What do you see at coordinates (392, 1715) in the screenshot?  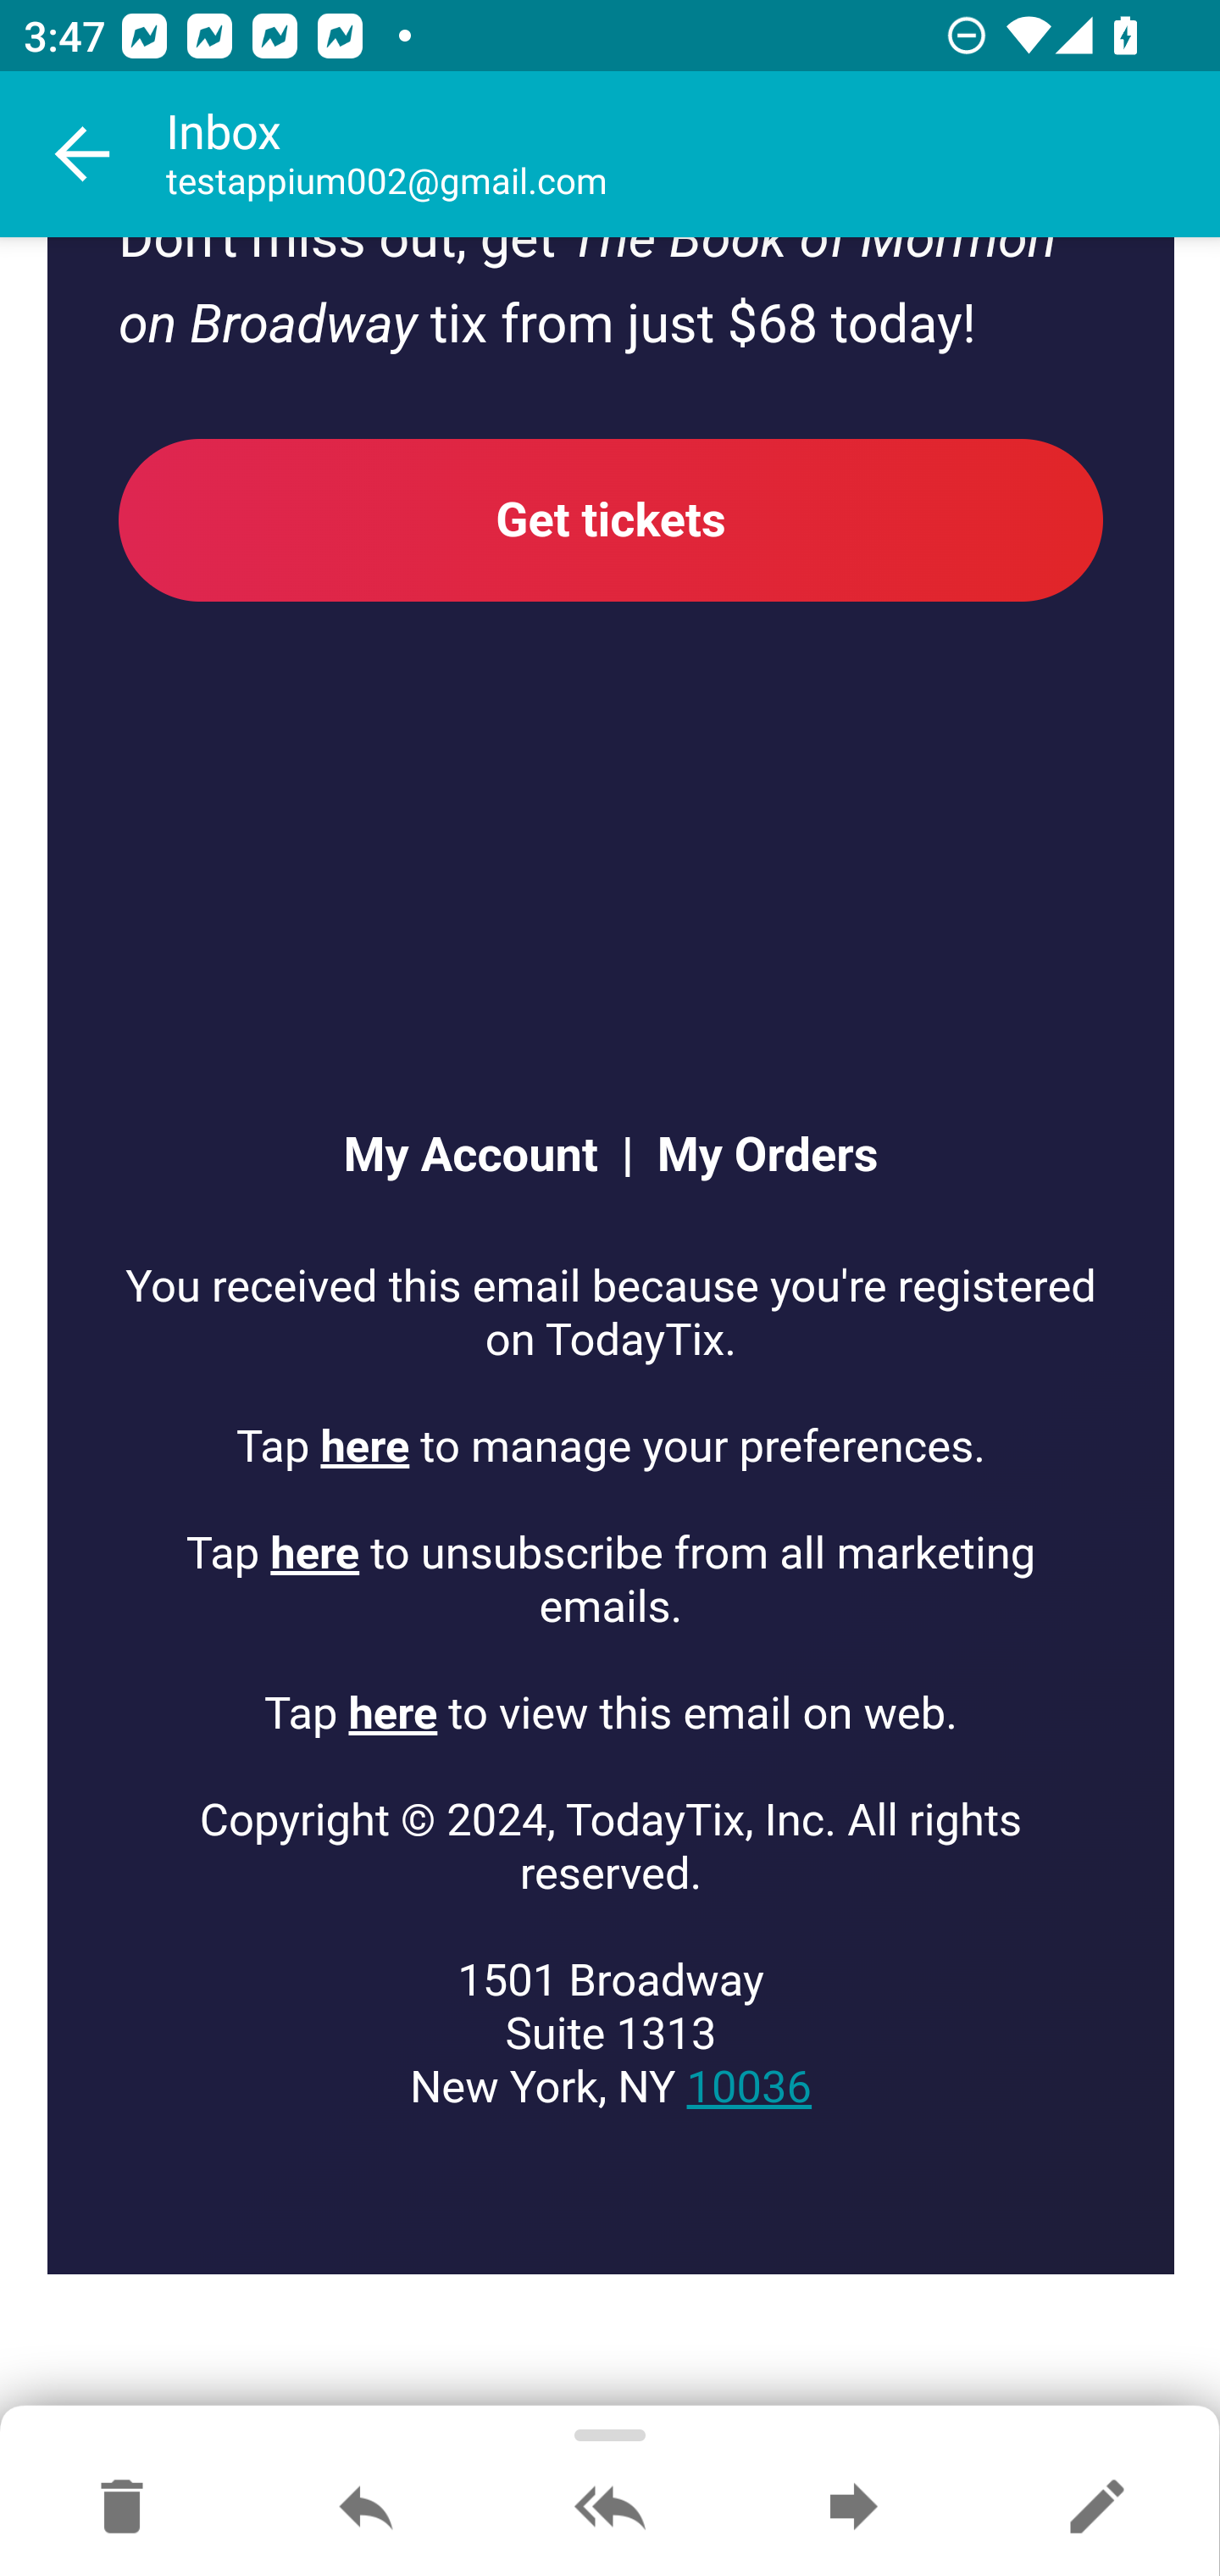 I see `here` at bounding box center [392, 1715].